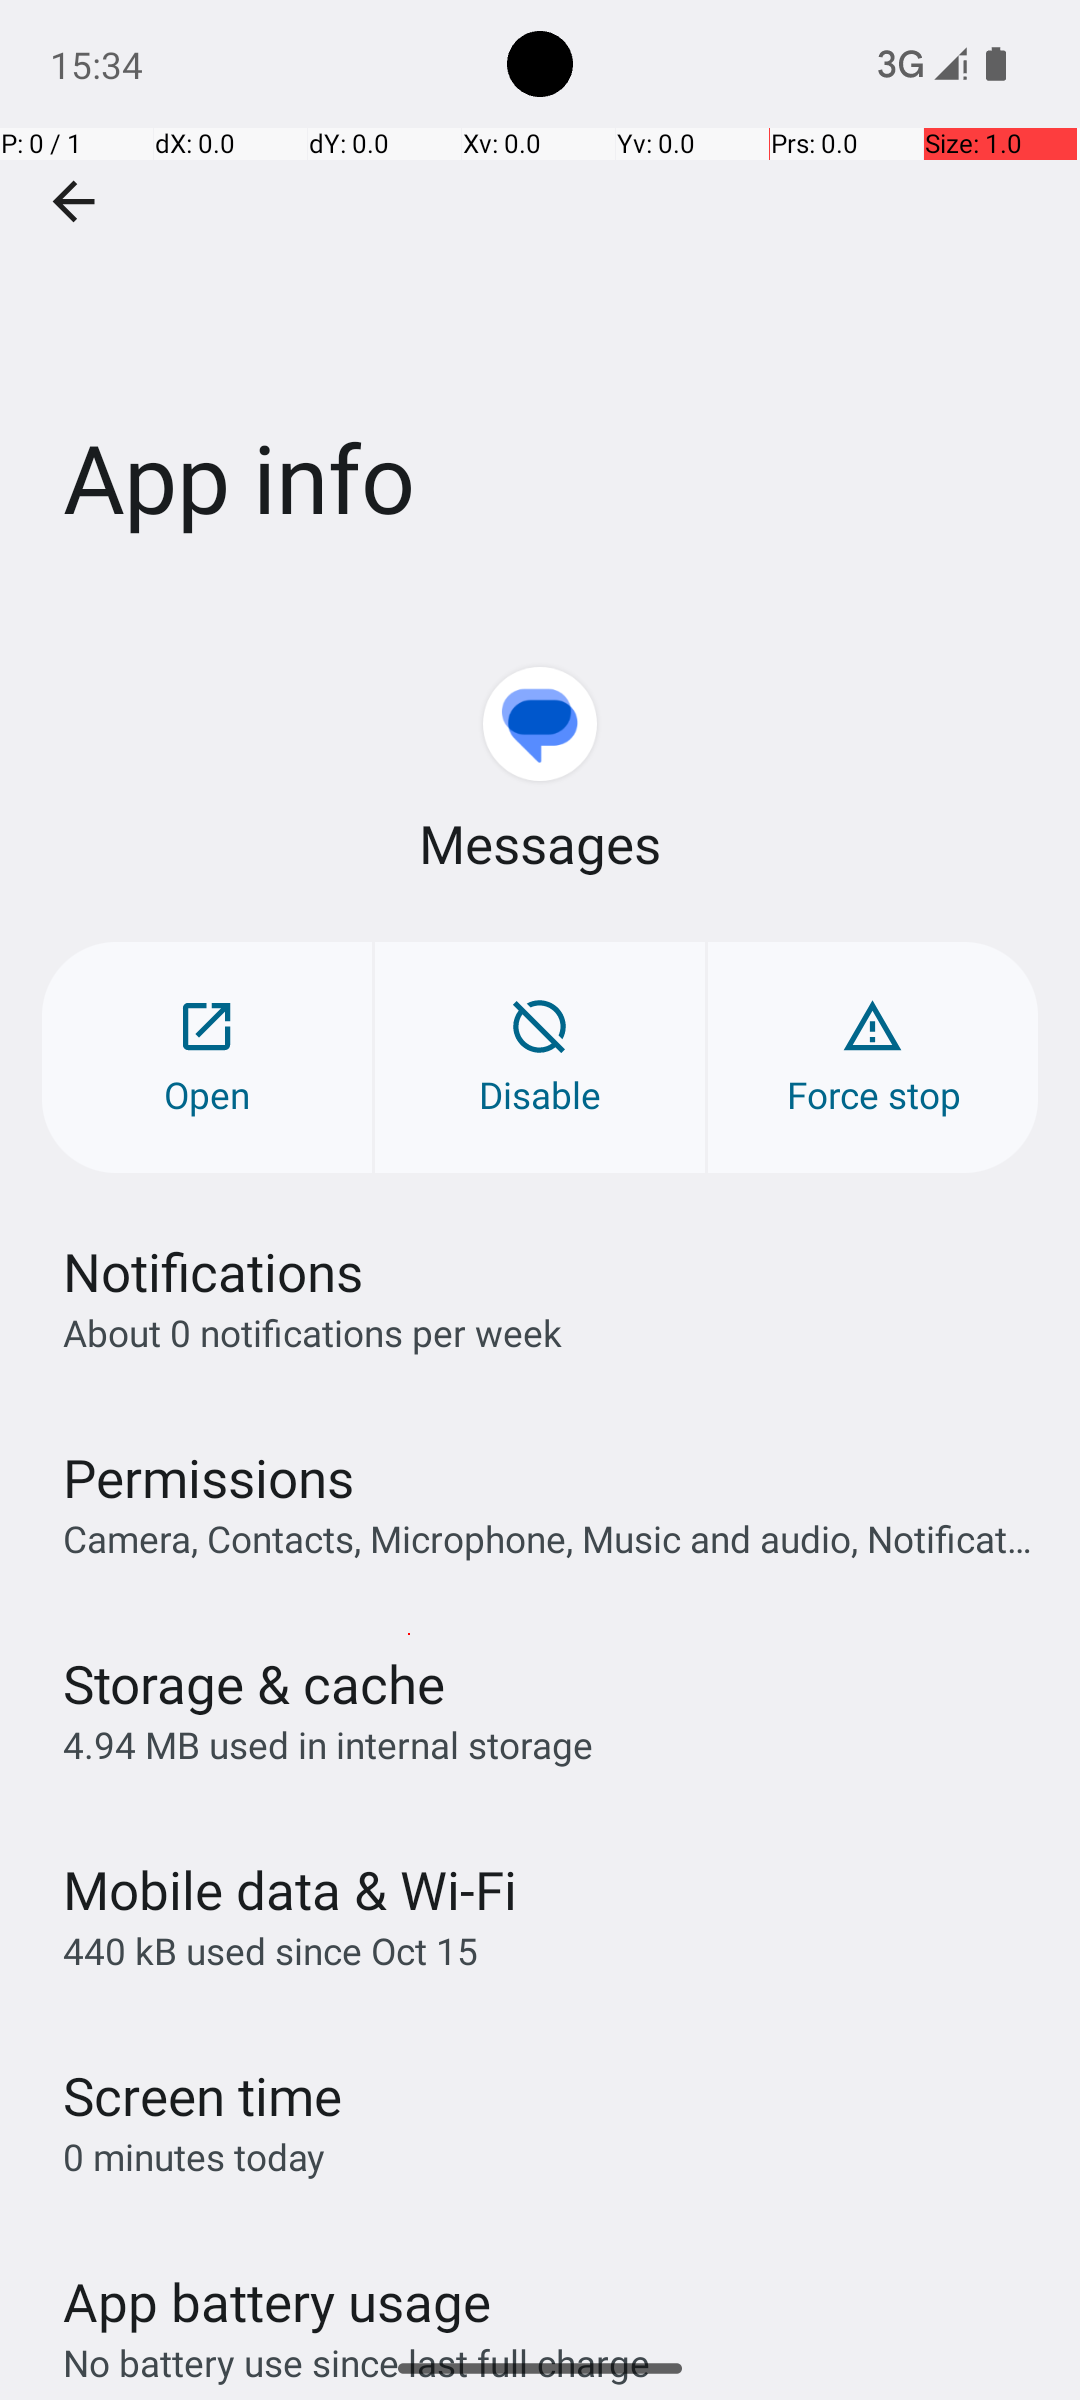  Describe the element at coordinates (270, 1950) in the screenshot. I see `440 kB used since Oct 15` at that location.